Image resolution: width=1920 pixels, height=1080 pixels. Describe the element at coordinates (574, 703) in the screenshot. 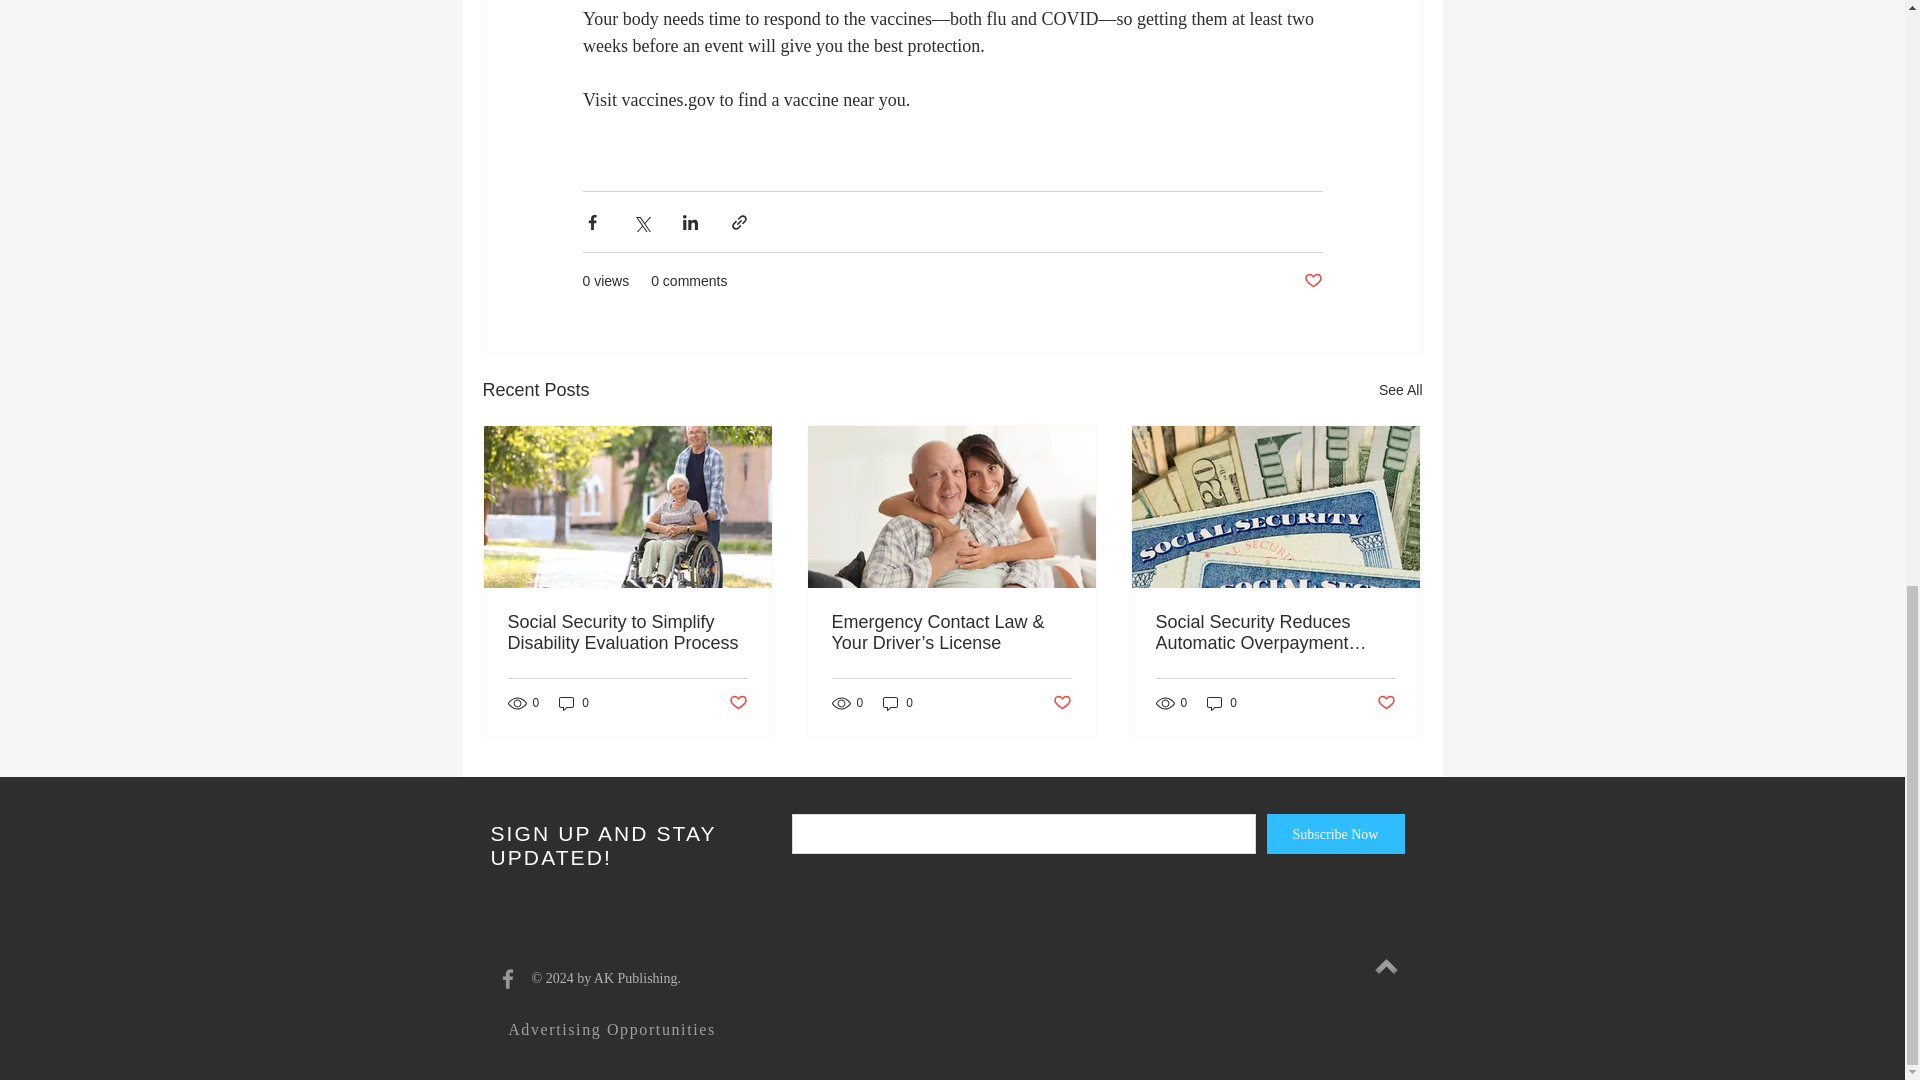

I see `0` at that location.